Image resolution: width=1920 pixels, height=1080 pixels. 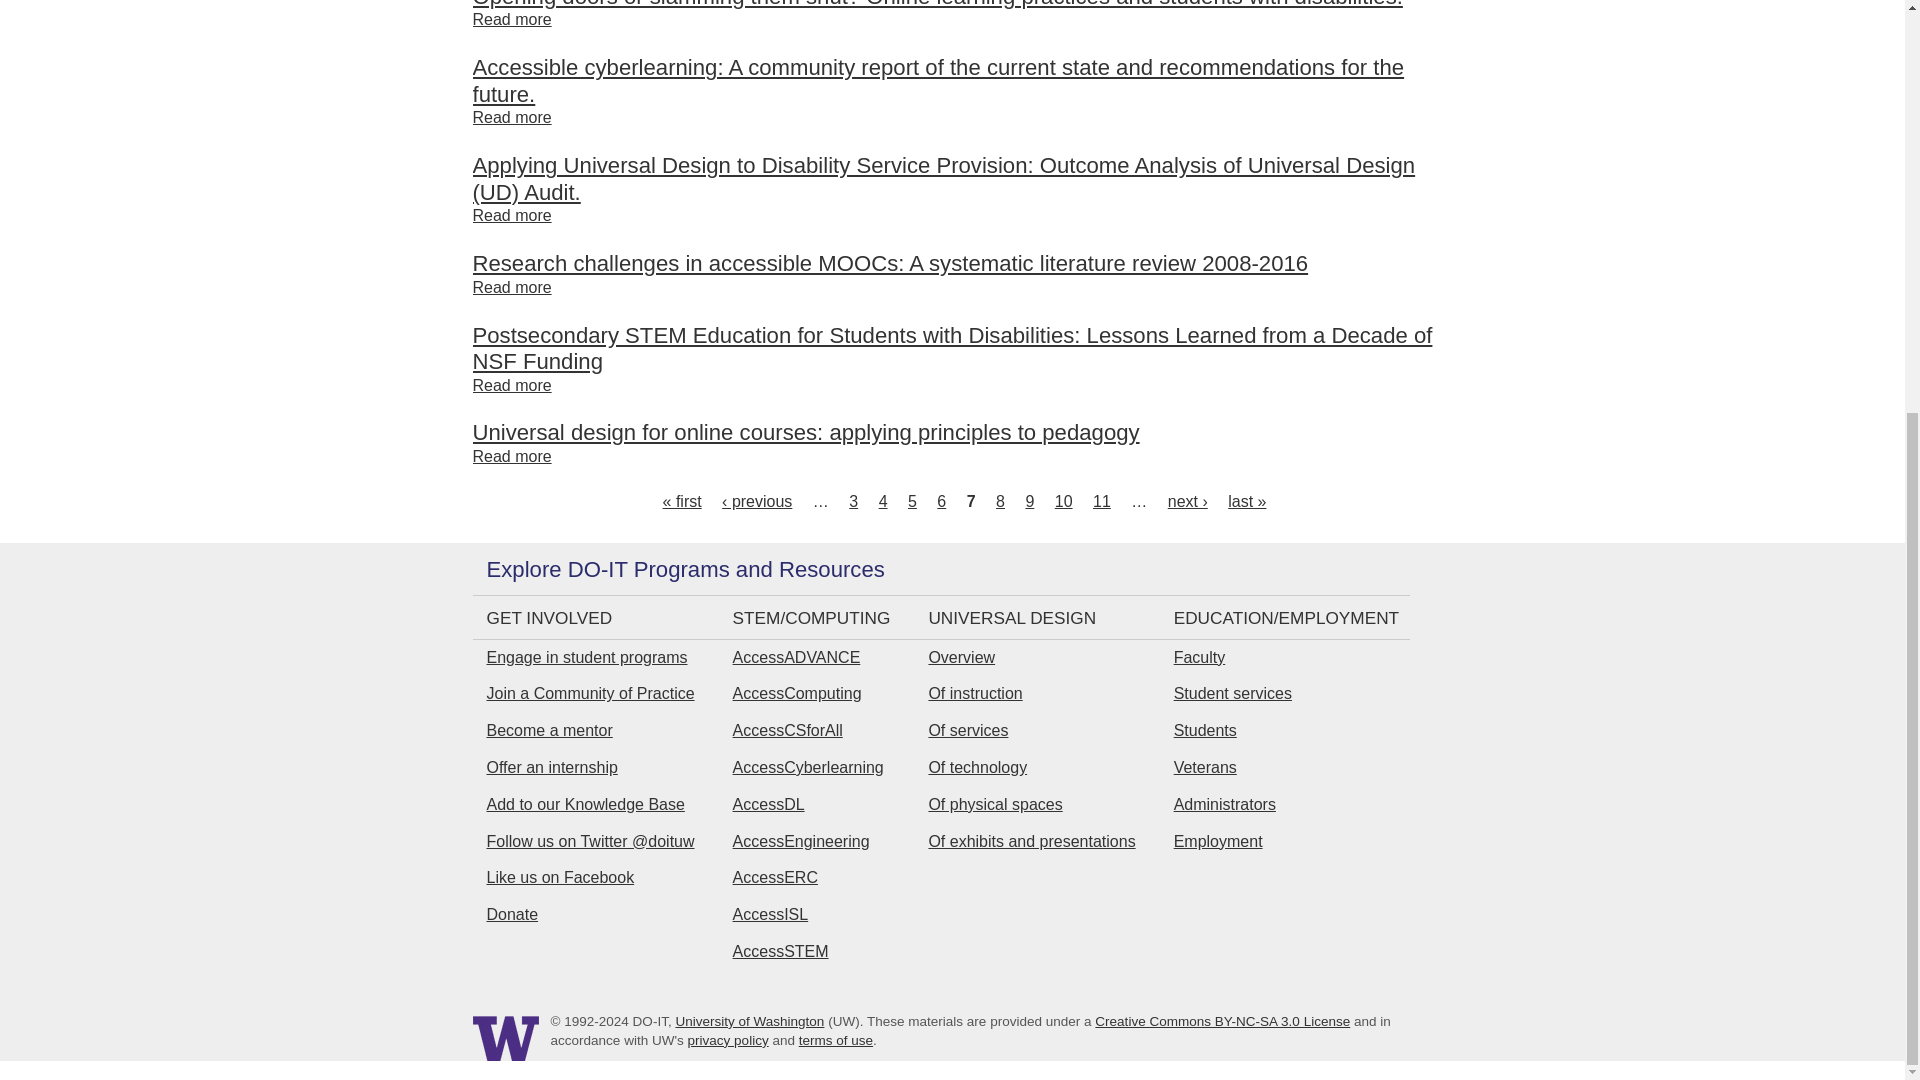 I want to click on Go to previous page, so click(x=756, y=500).